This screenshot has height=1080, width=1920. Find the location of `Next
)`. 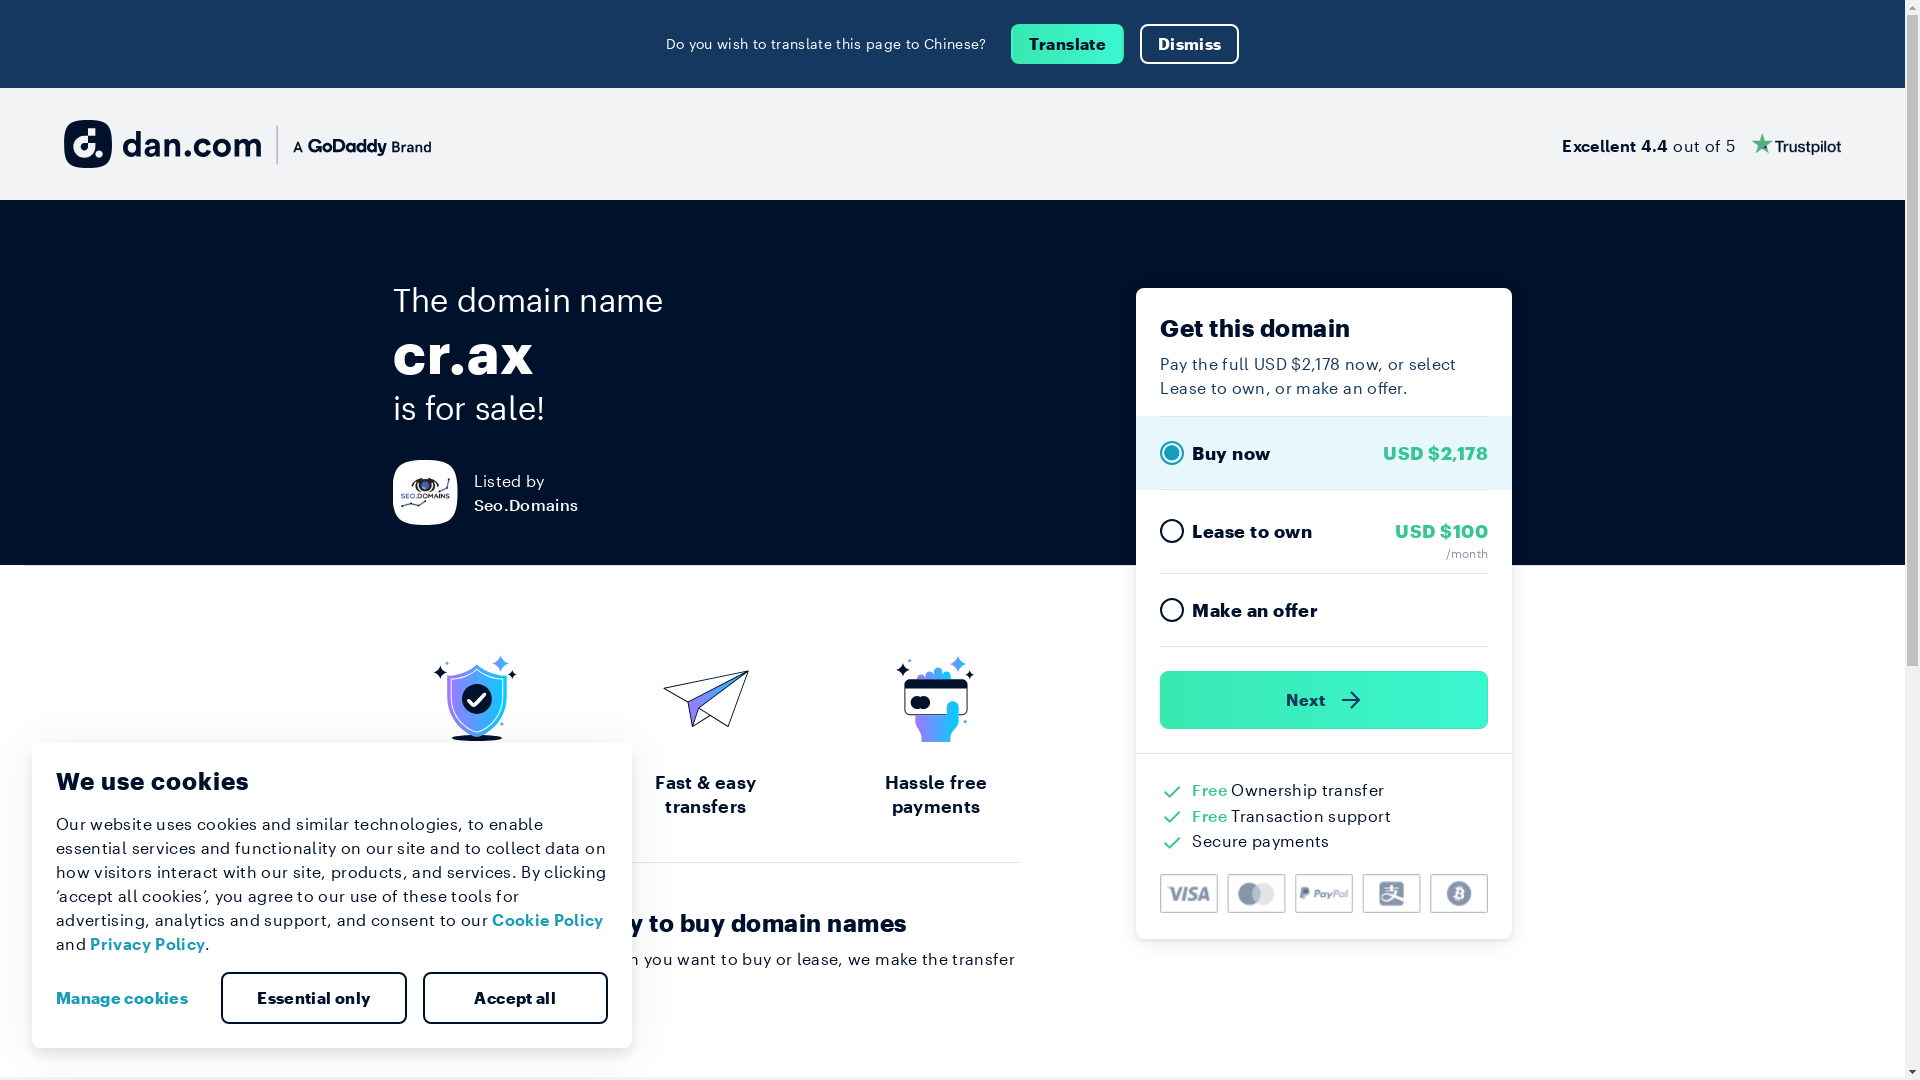

Next
) is located at coordinates (1324, 700).